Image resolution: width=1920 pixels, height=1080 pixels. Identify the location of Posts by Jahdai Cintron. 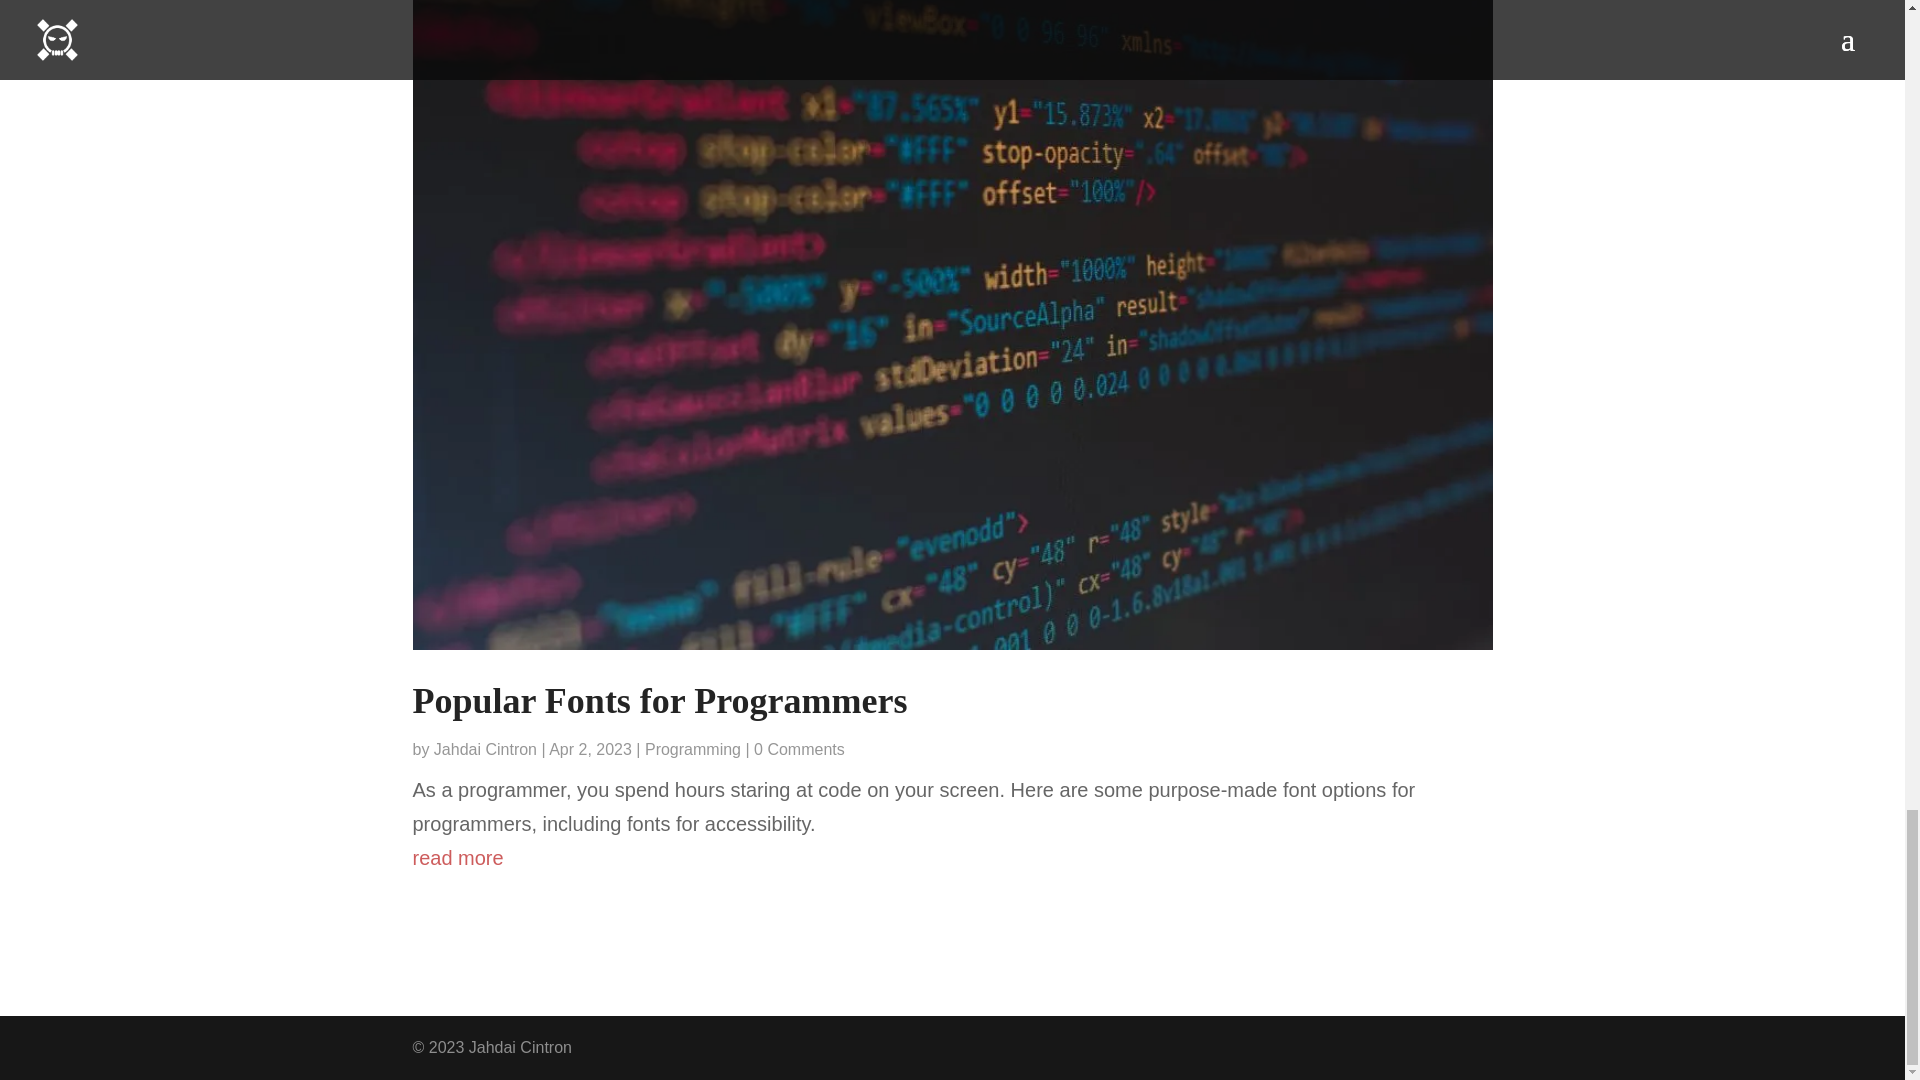
(485, 749).